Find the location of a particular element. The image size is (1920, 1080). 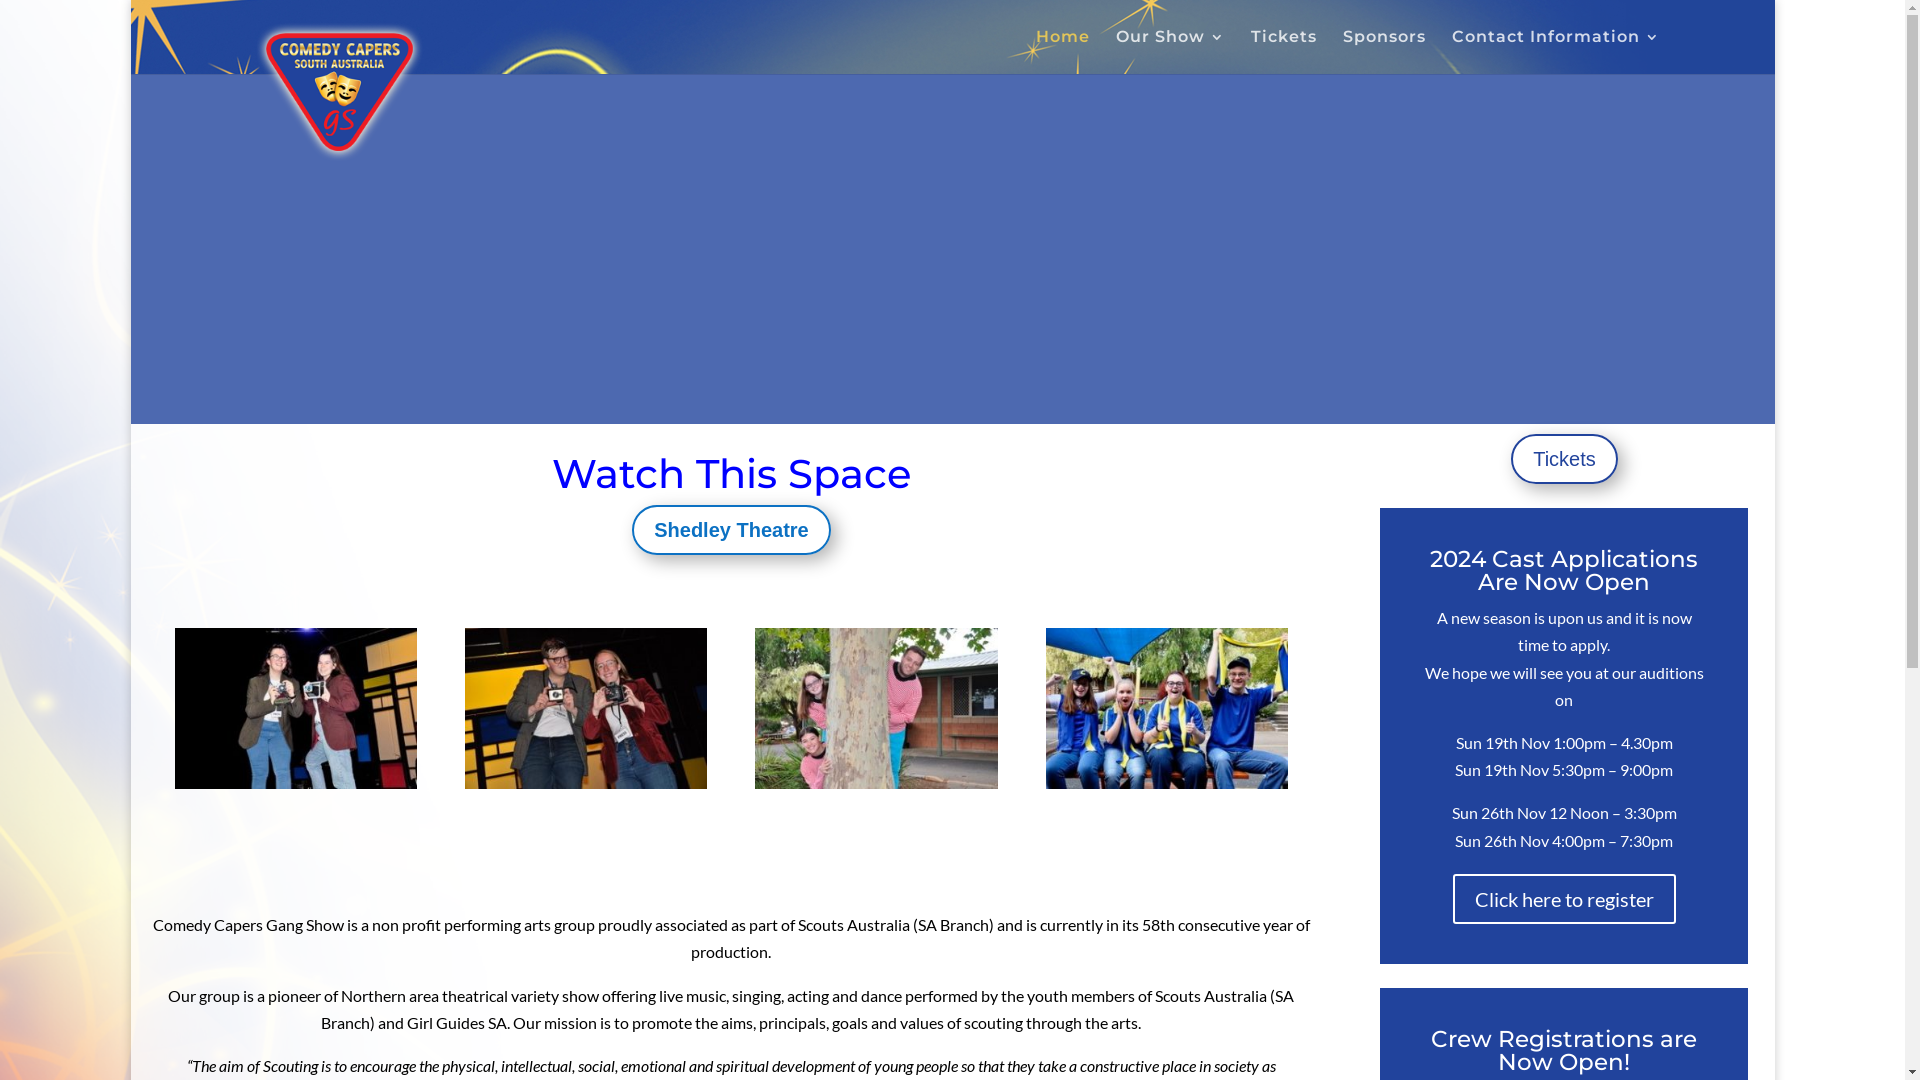

Sponsors is located at coordinates (1384, 52).